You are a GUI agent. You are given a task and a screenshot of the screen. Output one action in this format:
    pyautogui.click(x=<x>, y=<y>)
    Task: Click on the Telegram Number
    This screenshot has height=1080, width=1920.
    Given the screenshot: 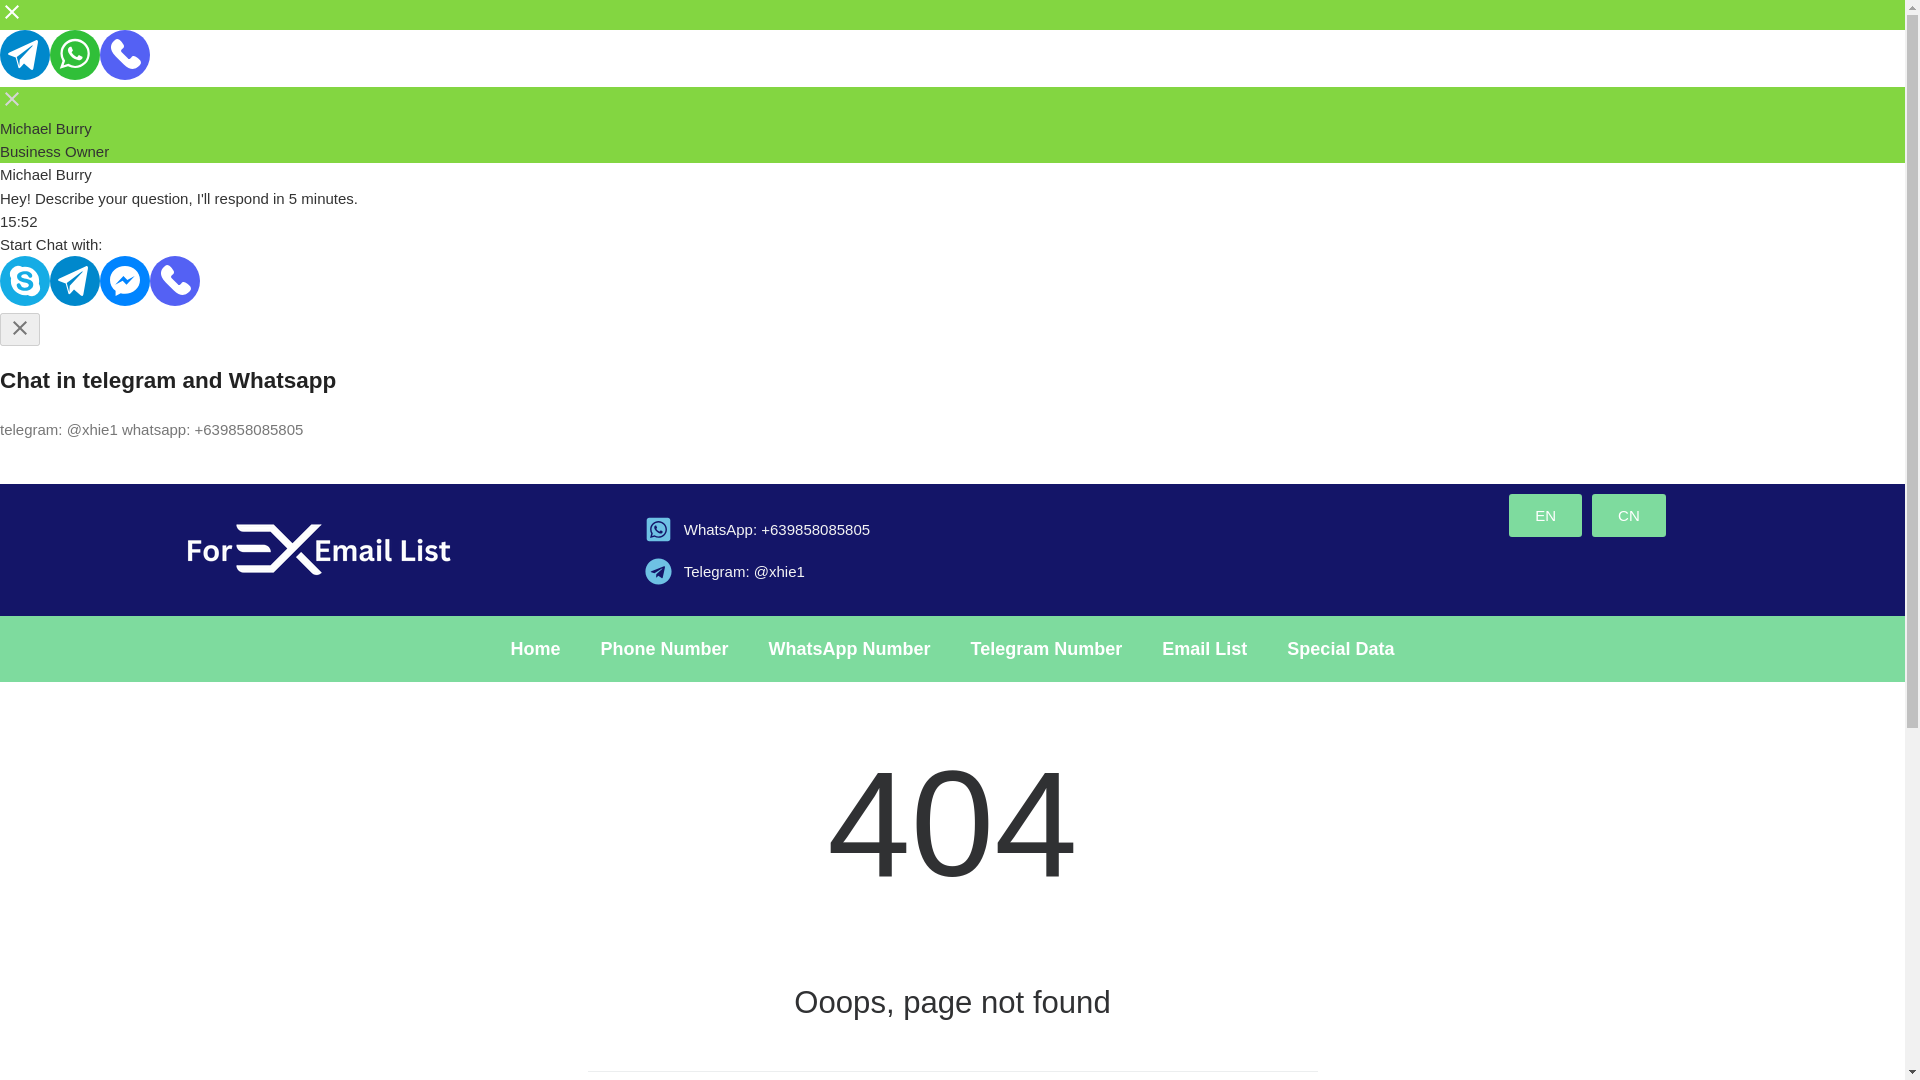 What is the action you would take?
    pyautogui.click(x=1046, y=648)
    